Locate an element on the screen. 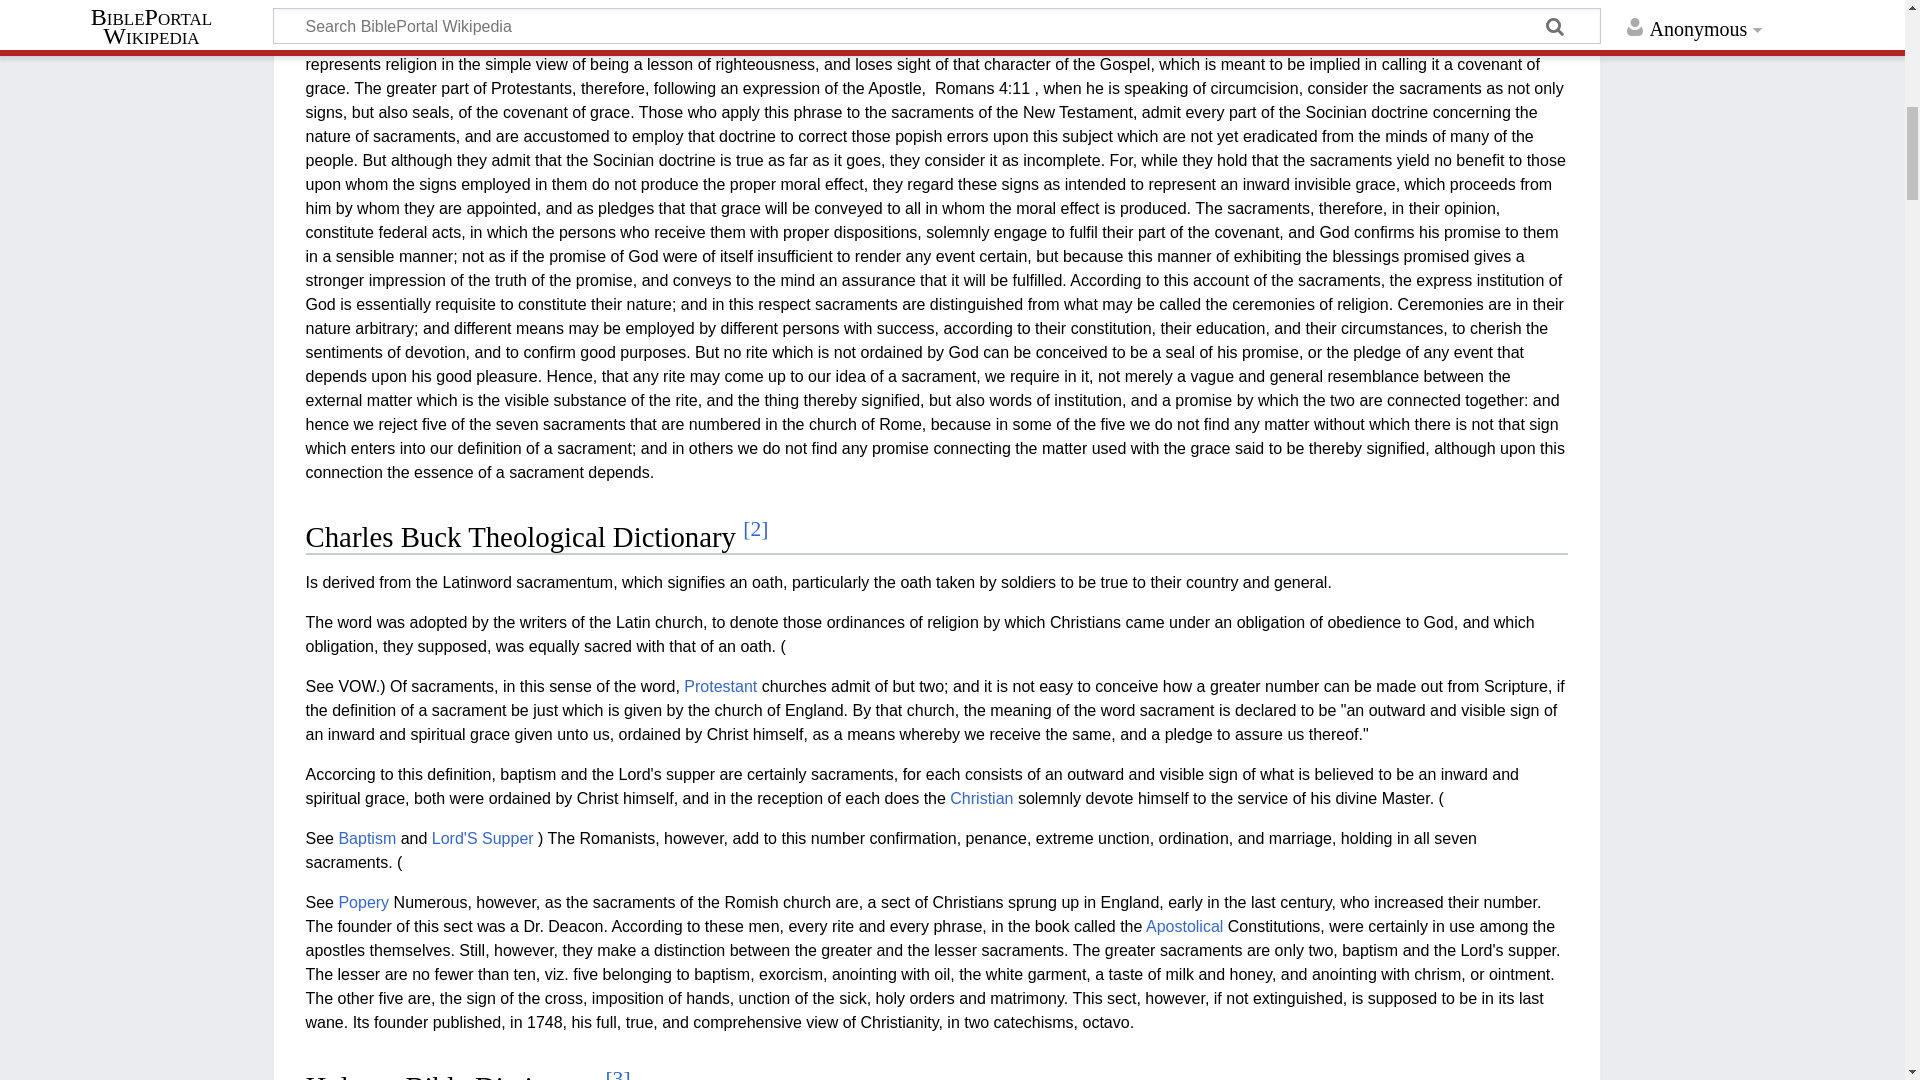 This screenshot has height=1080, width=1920. Christians is located at coordinates (779, 16).